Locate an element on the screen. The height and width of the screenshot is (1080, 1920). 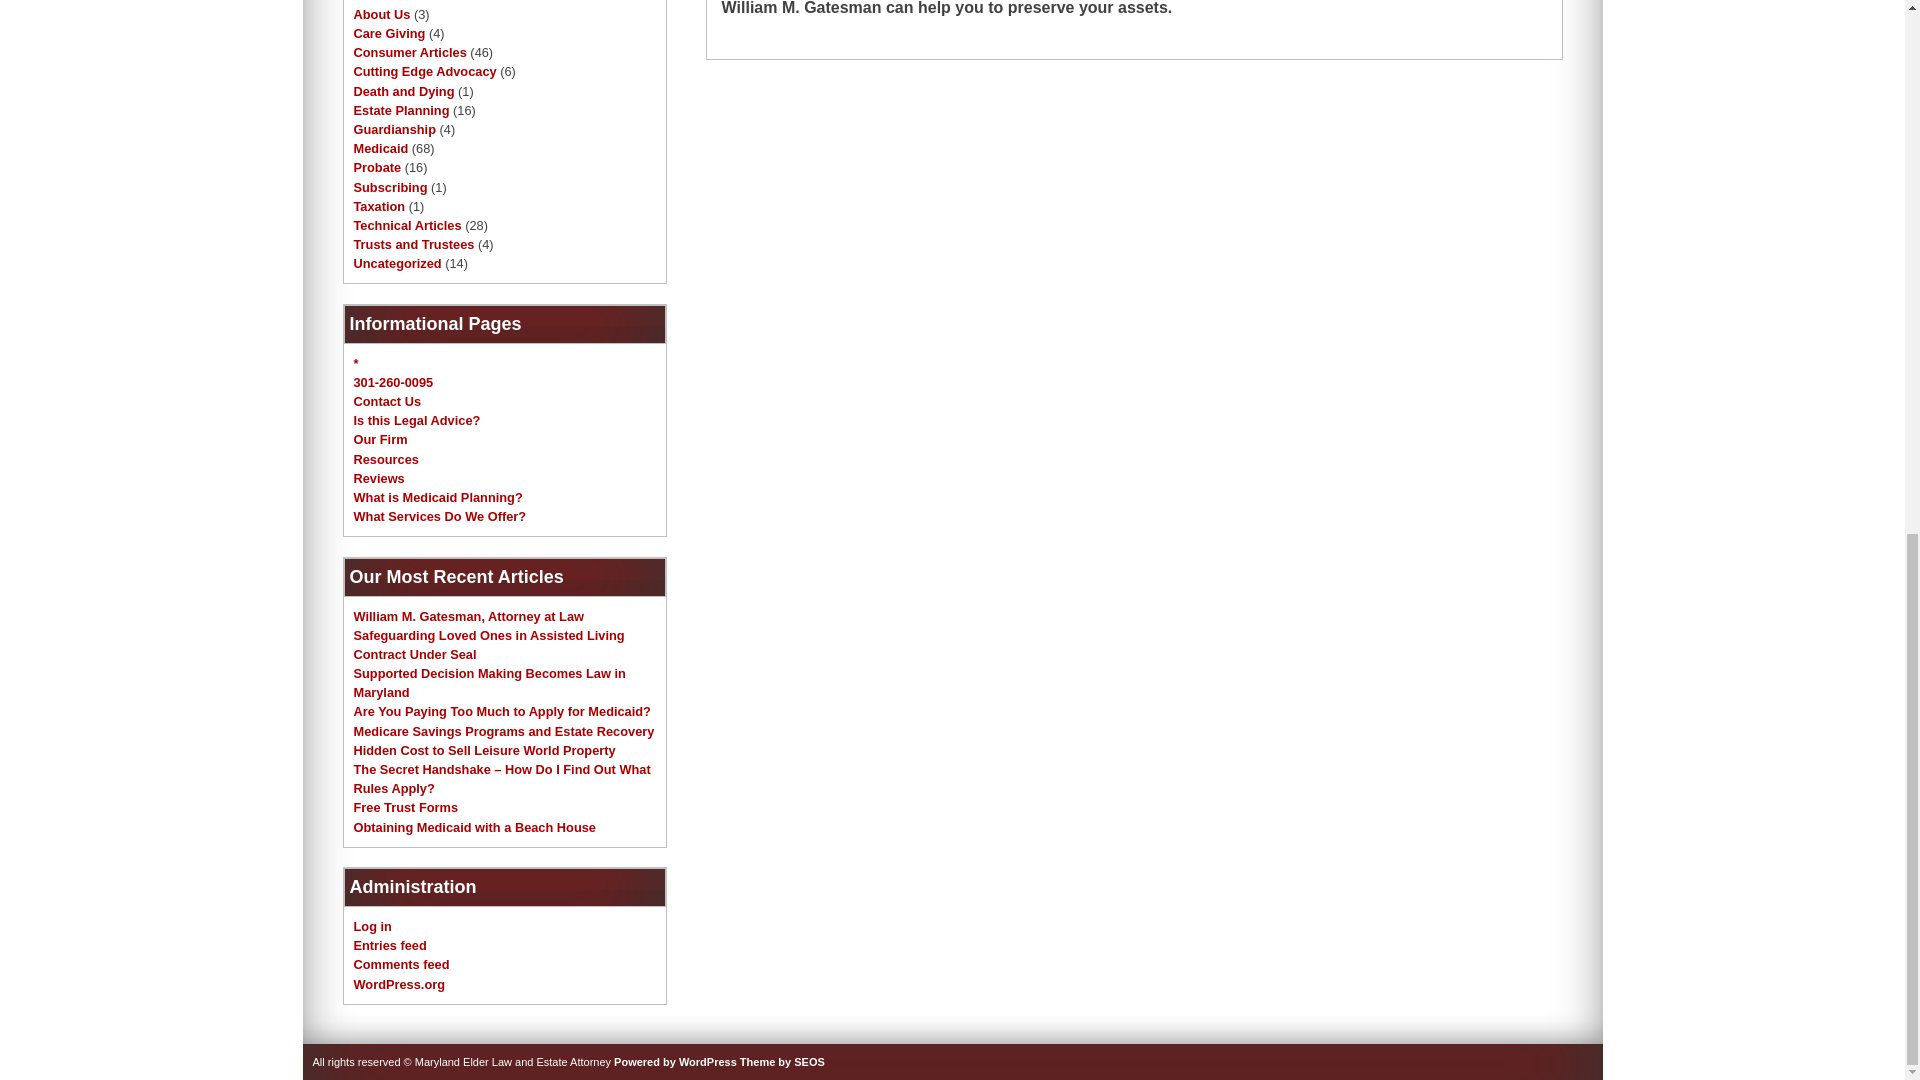
Technical Articles is located at coordinates (408, 226).